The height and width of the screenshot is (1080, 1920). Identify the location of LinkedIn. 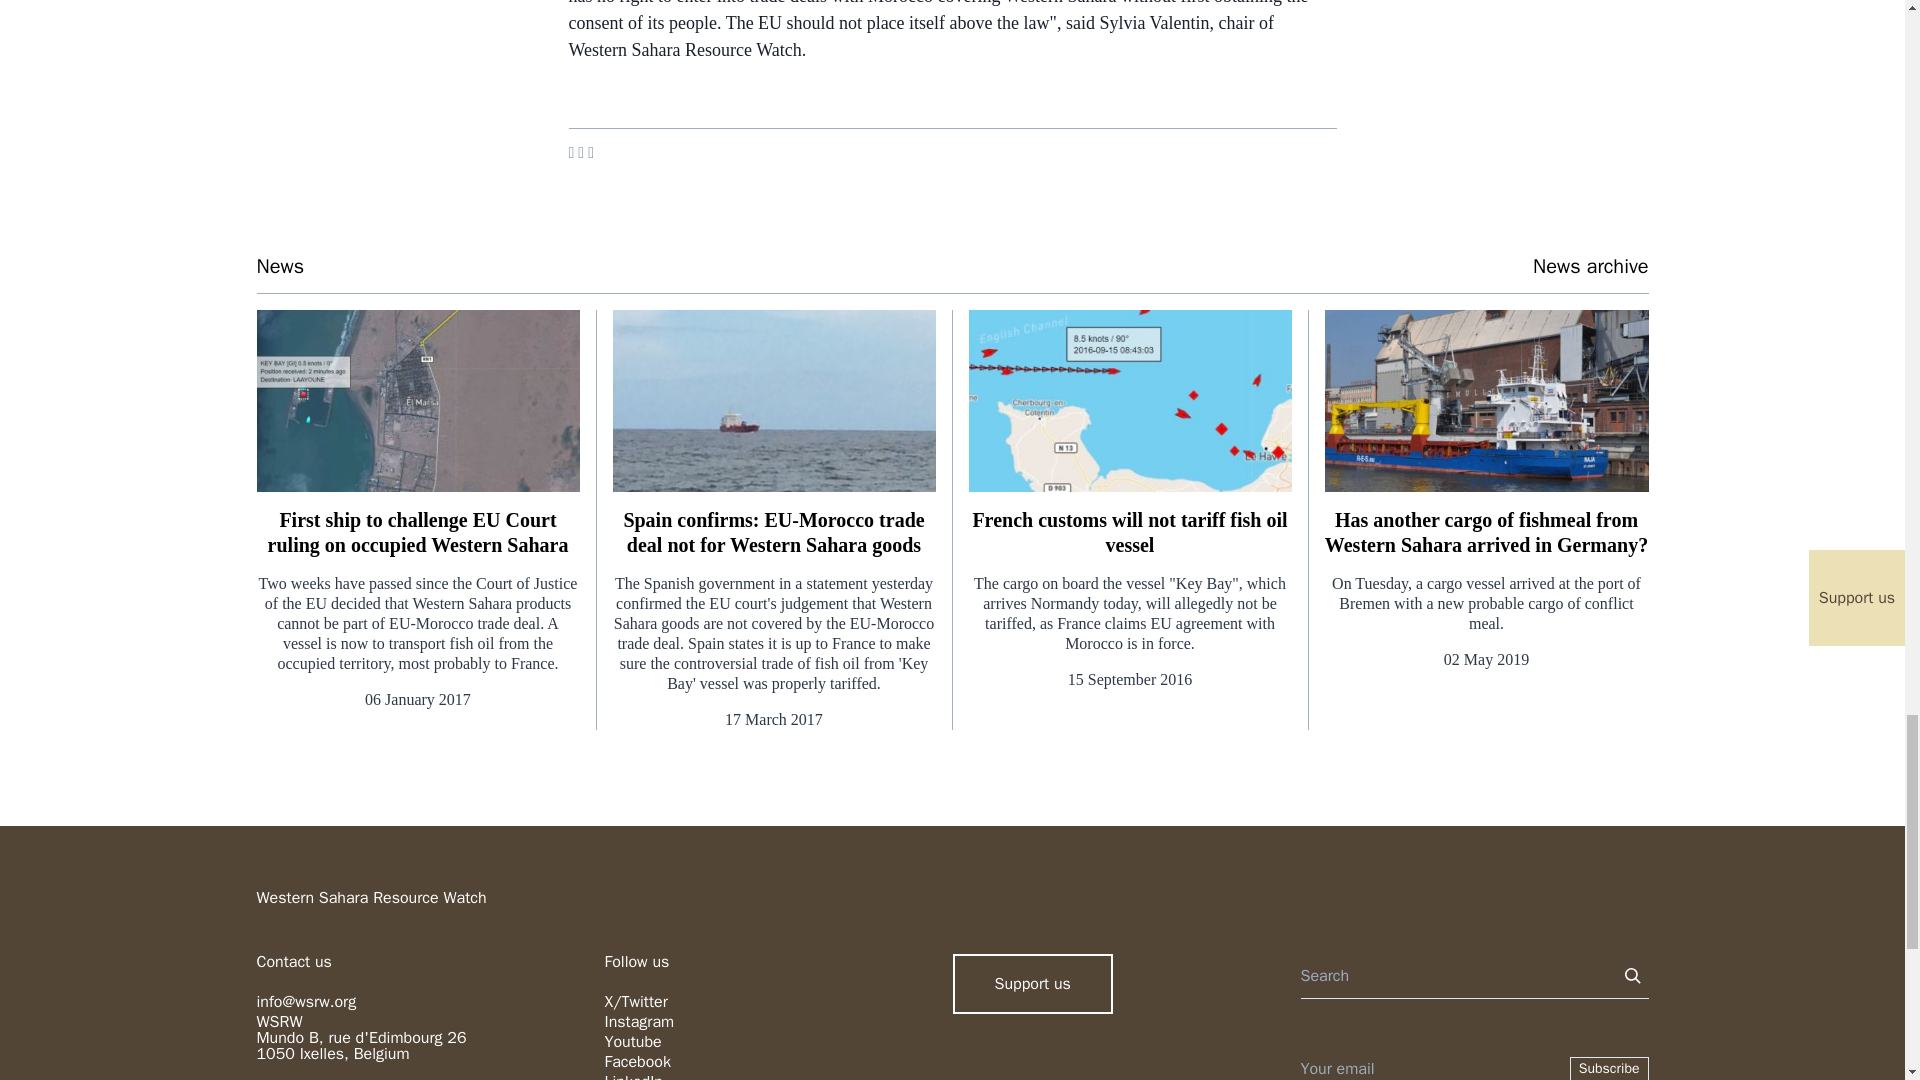
(633, 1076).